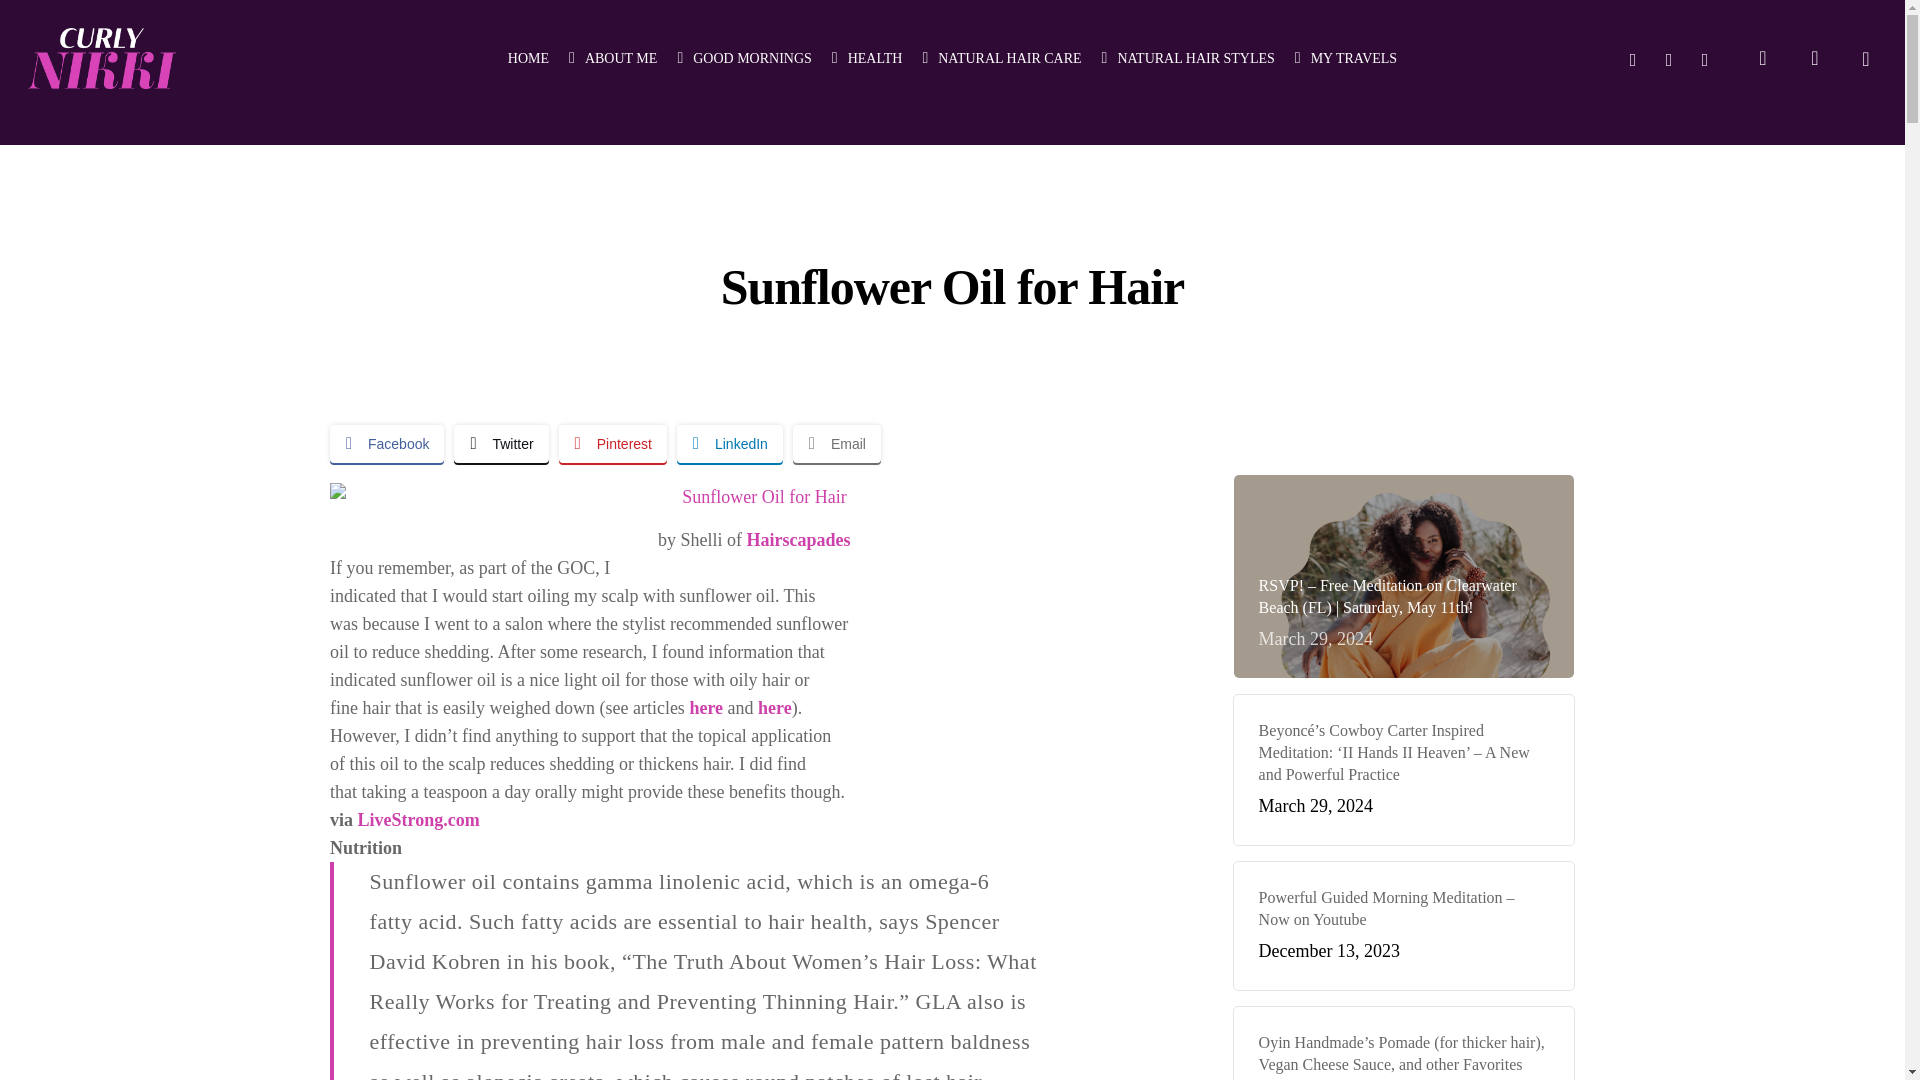 The height and width of the screenshot is (1080, 1920). What do you see at coordinates (774, 708) in the screenshot?
I see `MaybeKnow: Sunflower Oil Benefits for Hair` at bounding box center [774, 708].